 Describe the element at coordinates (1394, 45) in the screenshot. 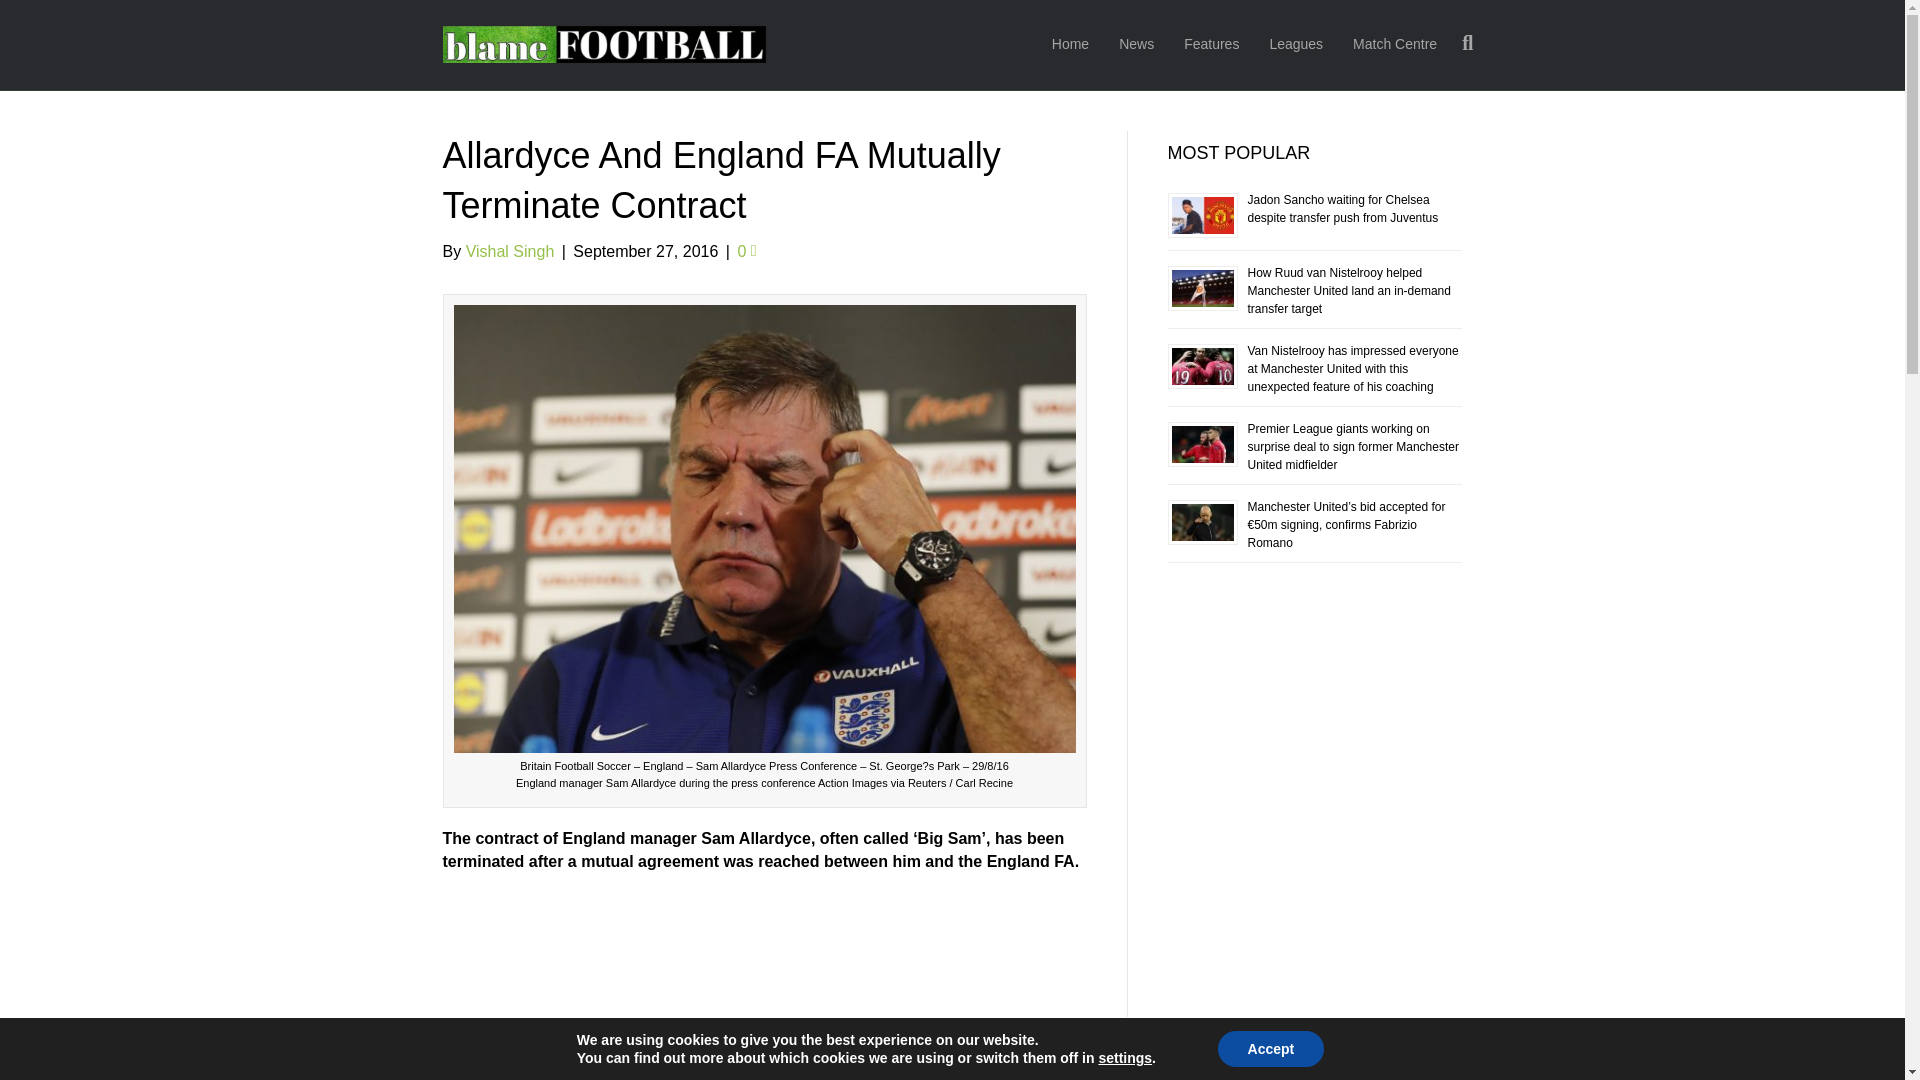

I see `Match Centre` at that location.